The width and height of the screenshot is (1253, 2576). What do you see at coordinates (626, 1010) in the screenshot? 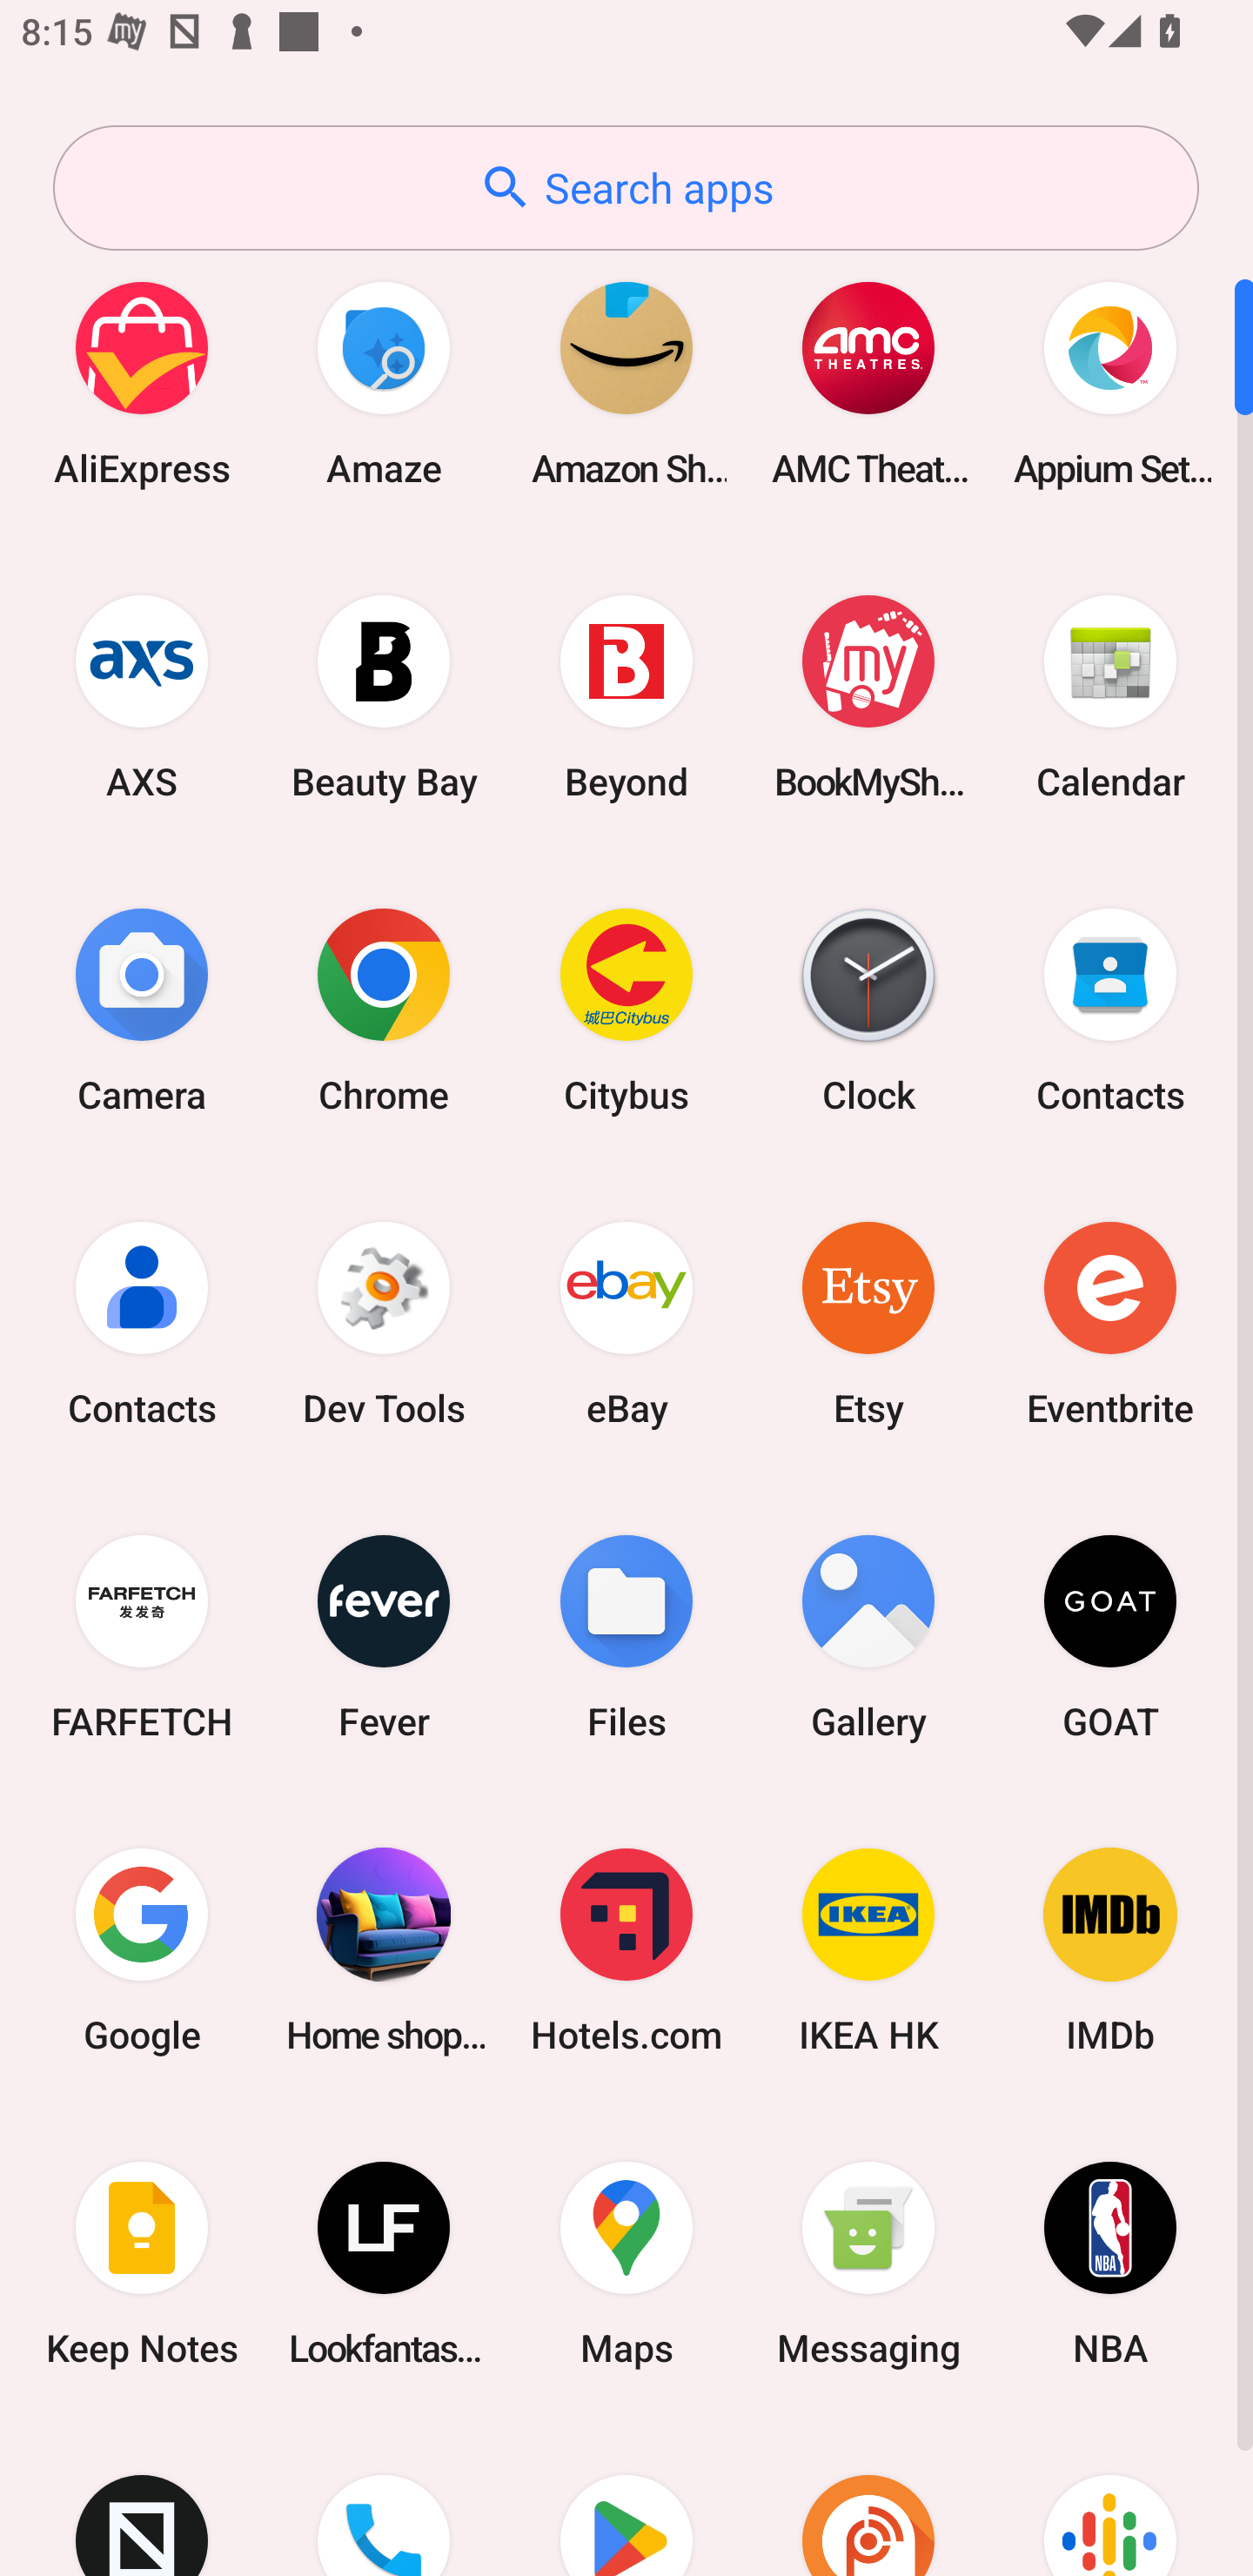
I see `Citybus` at bounding box center [626, 1010].